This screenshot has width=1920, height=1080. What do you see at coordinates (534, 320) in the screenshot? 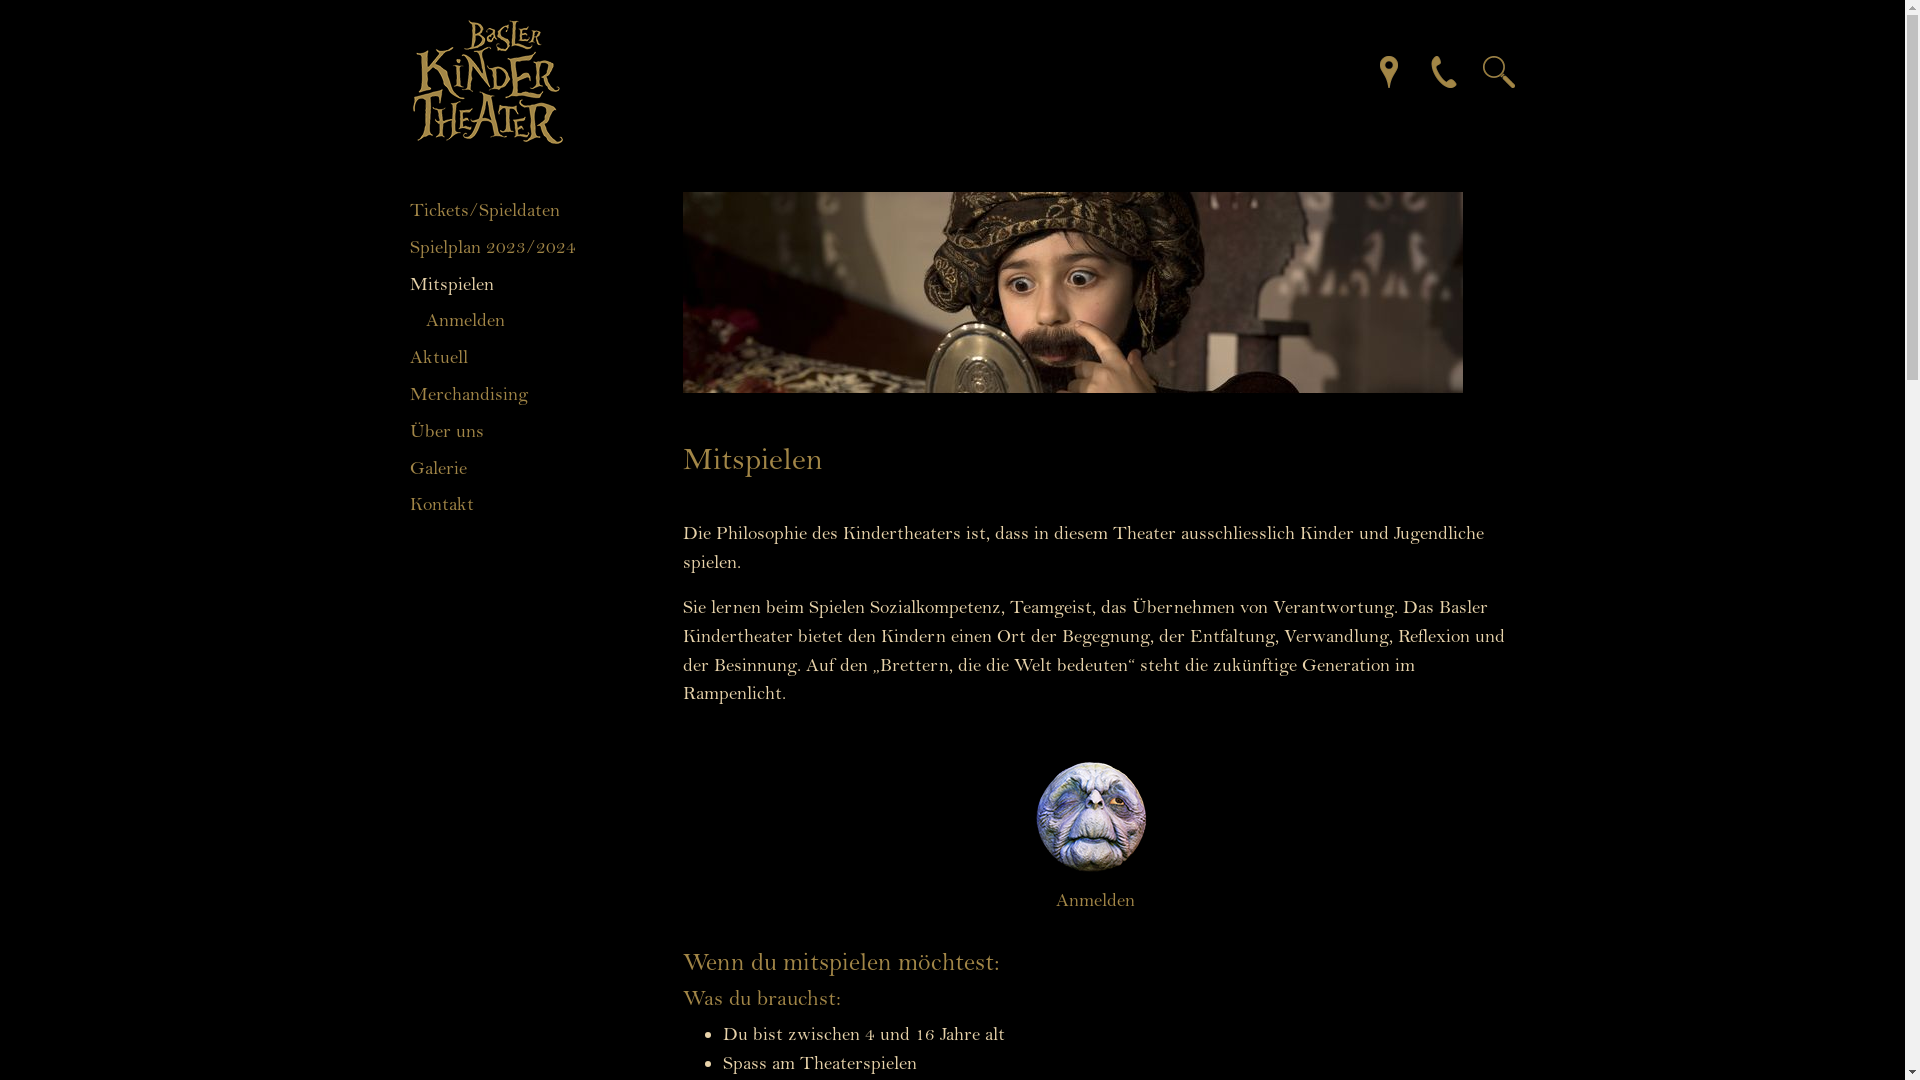
I see `Anmelden` at bounding box center [534, 320].